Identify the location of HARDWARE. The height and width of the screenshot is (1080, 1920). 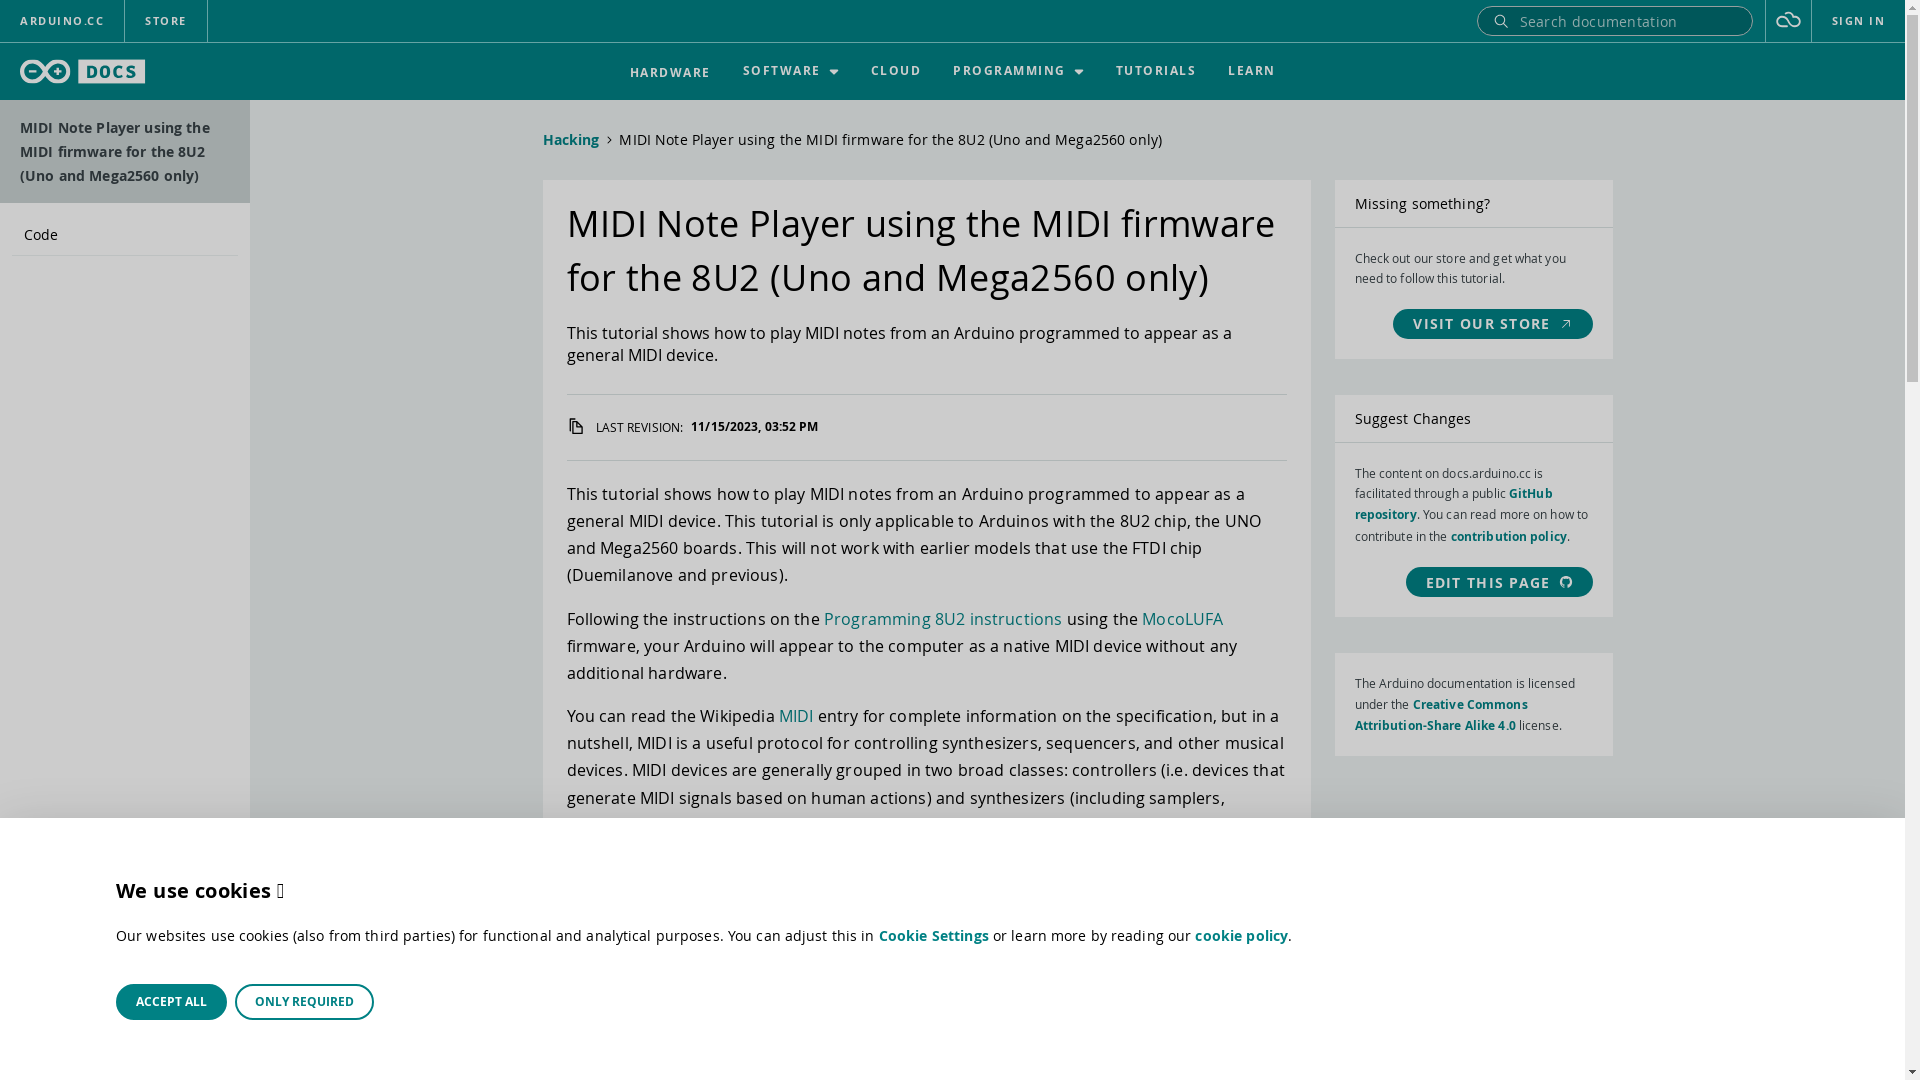
(670, 72).